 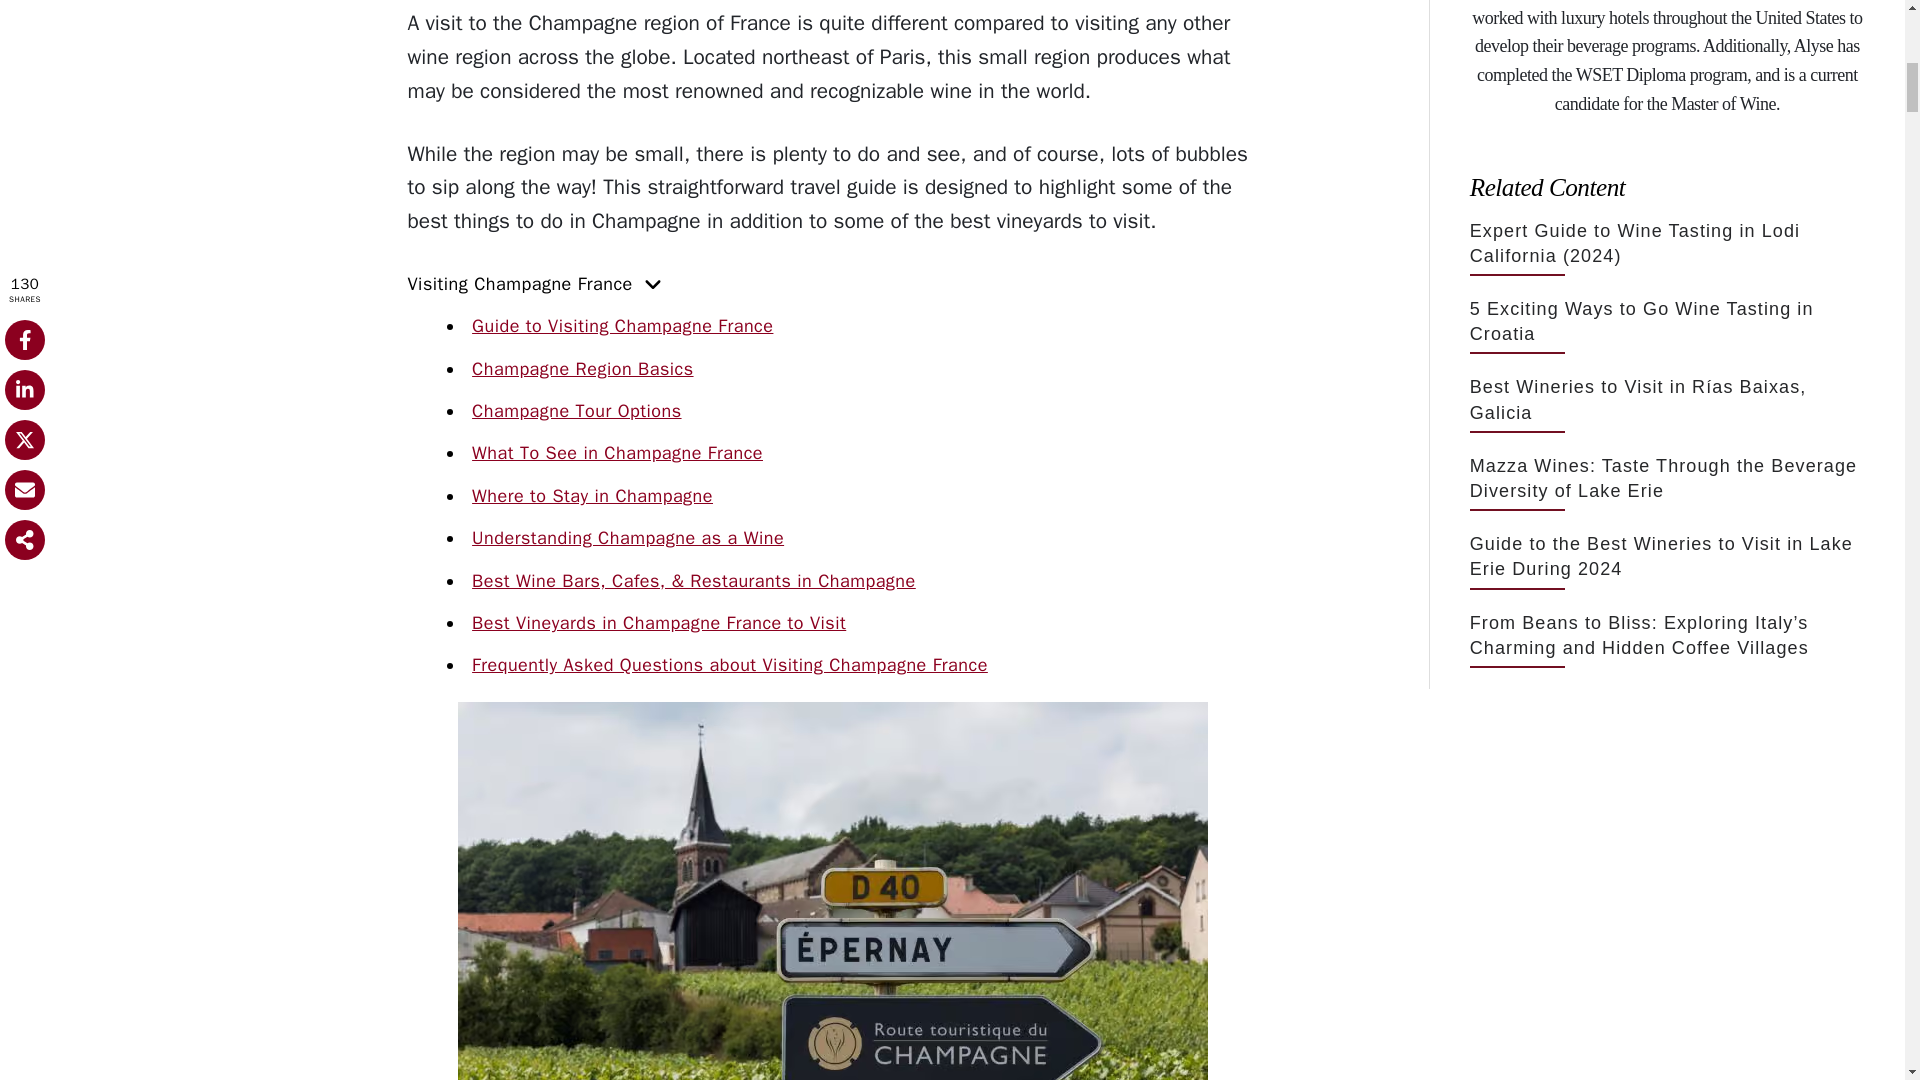 I want to click on Frequently Asked Questions about Visiting Champagne France, so click(x=730, y=665).